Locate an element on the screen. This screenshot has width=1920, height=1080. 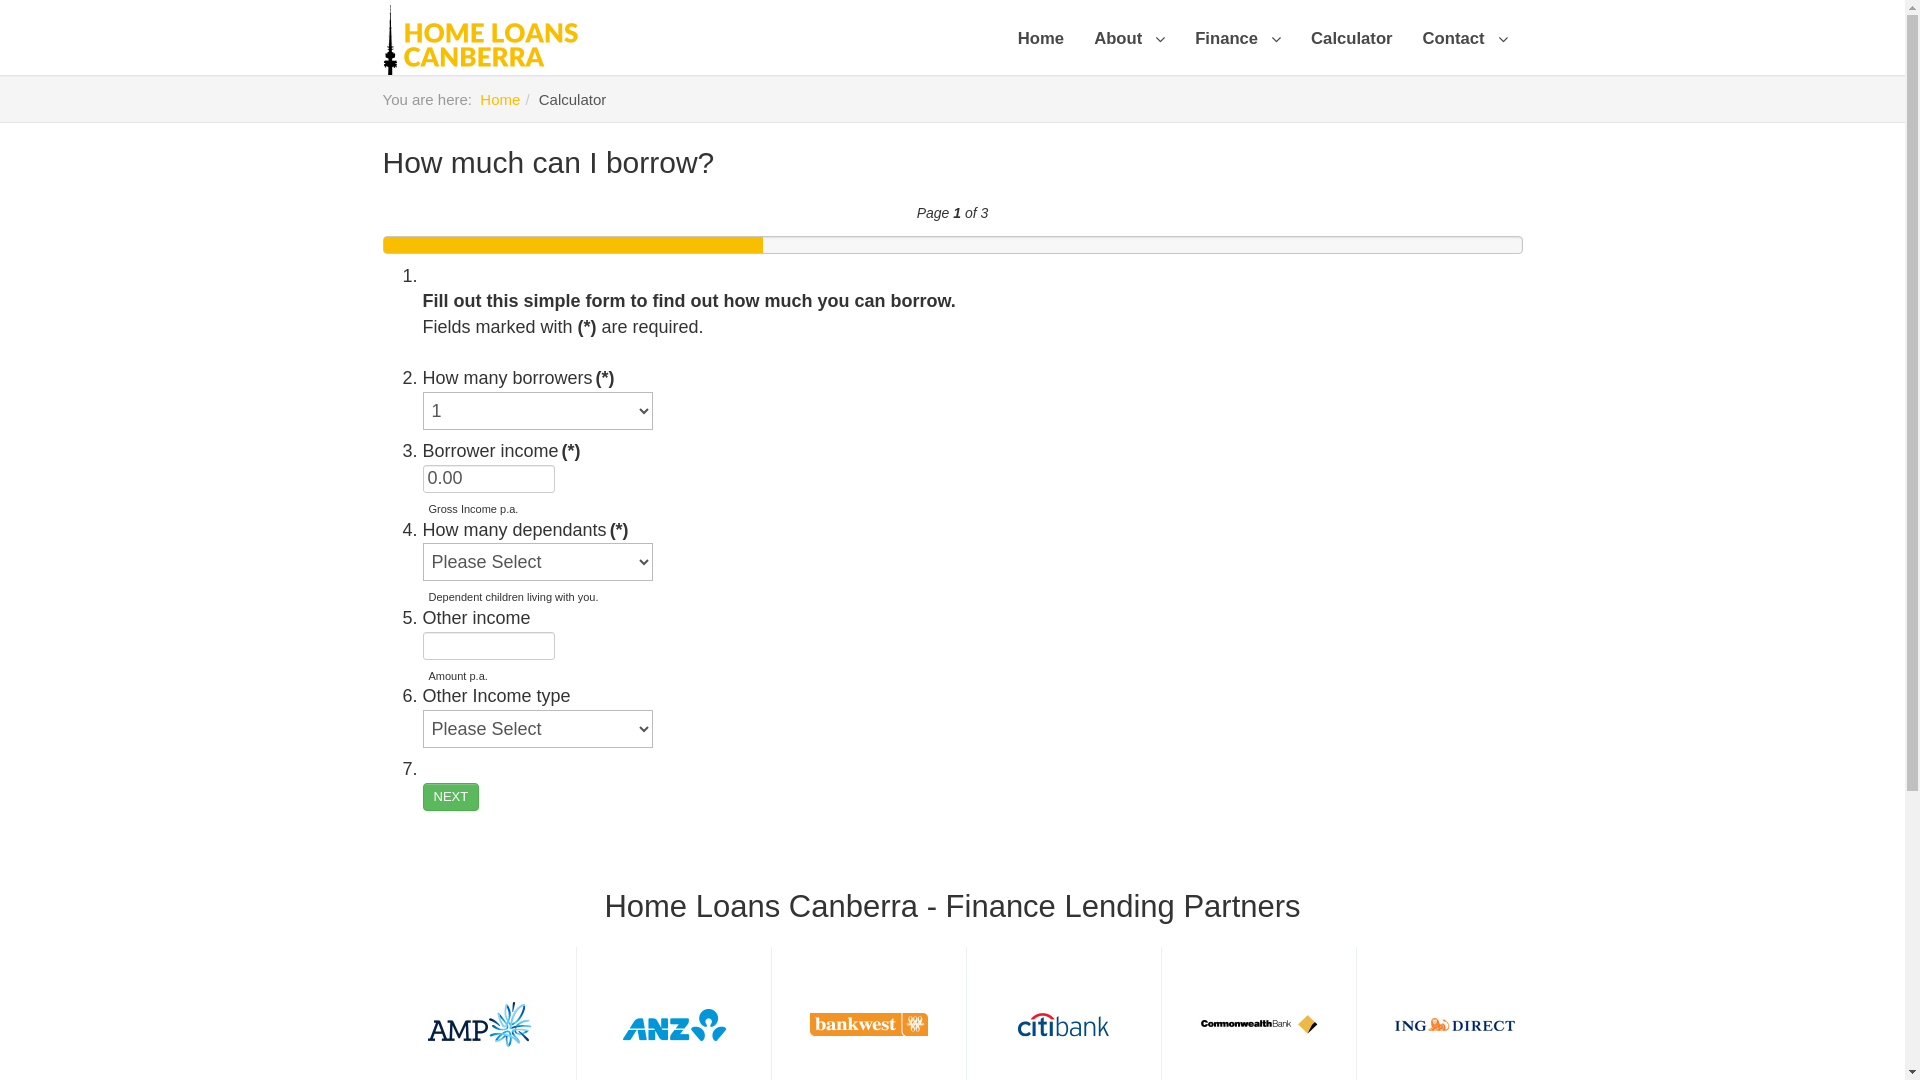
NEXT is located at coordinates (450, 797).